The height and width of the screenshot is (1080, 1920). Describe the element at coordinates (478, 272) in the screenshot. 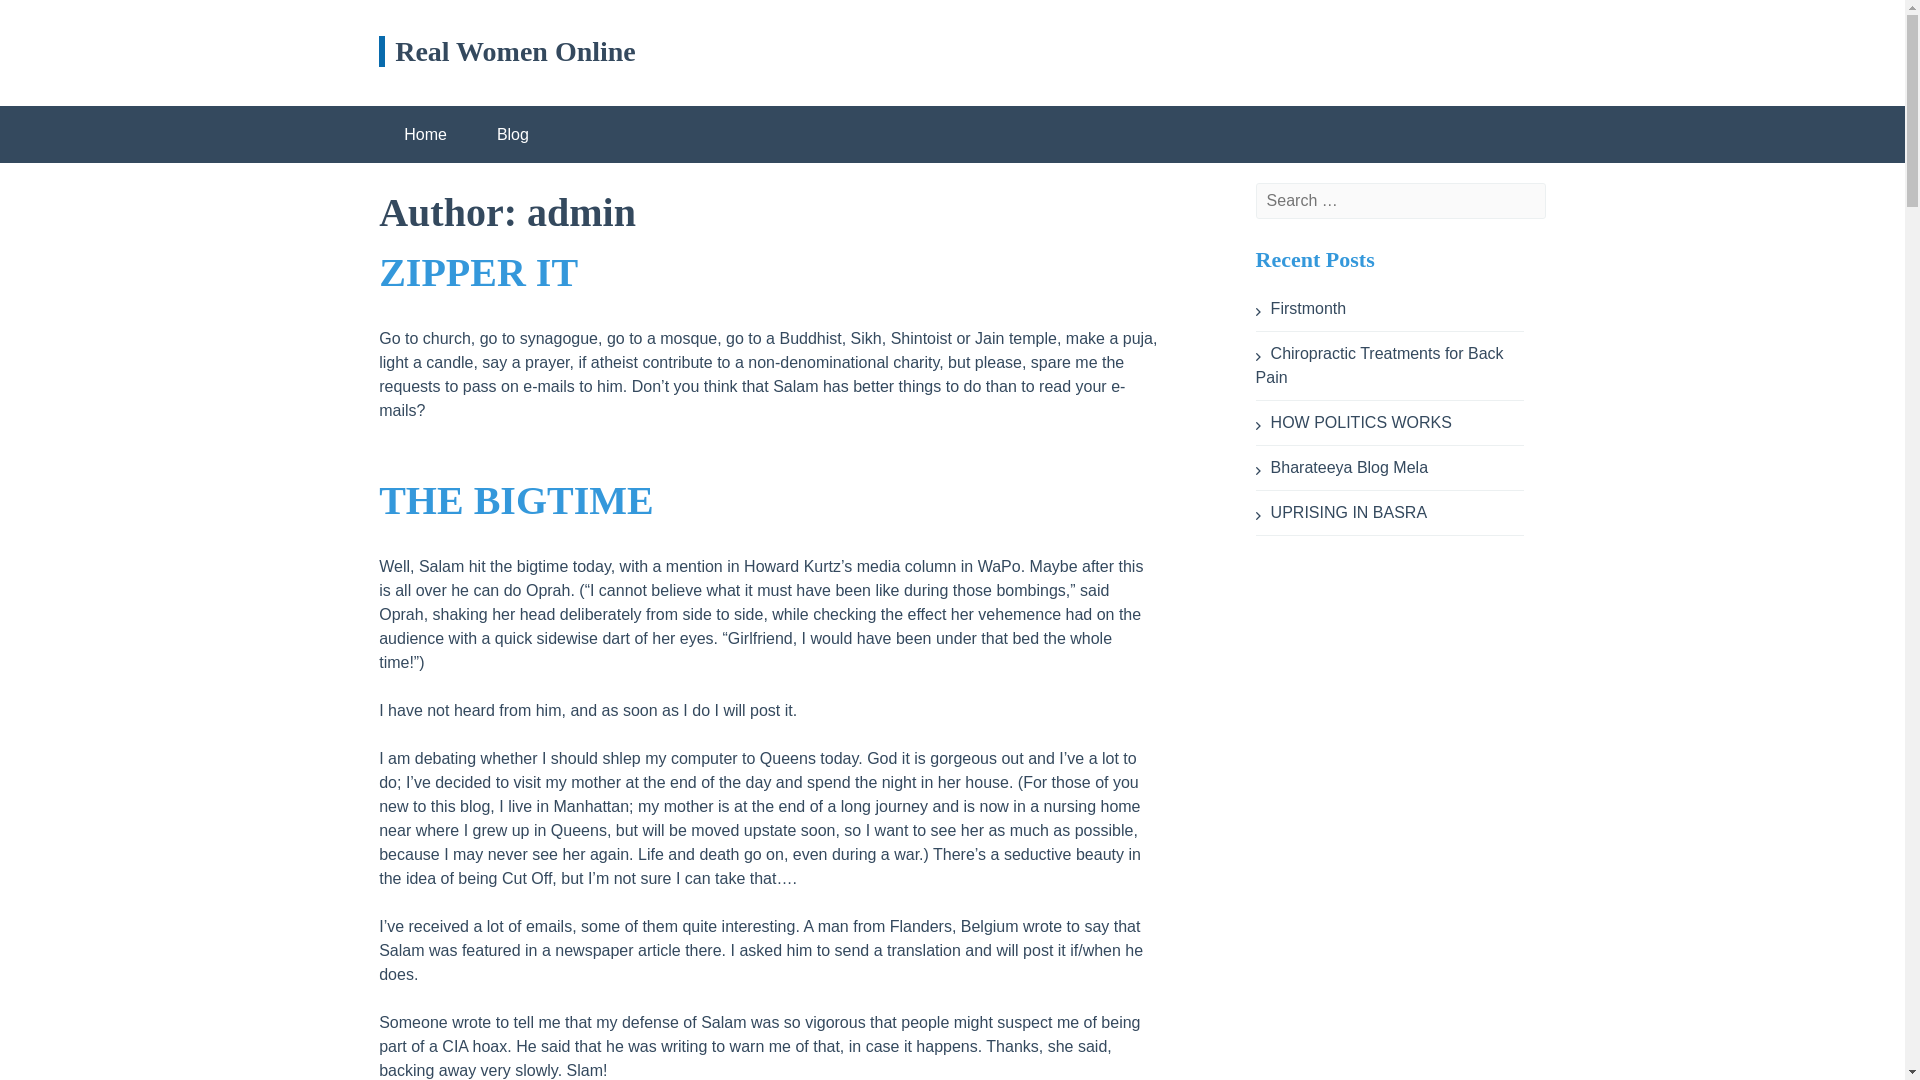

I see `ZIPPER IT` at that location.